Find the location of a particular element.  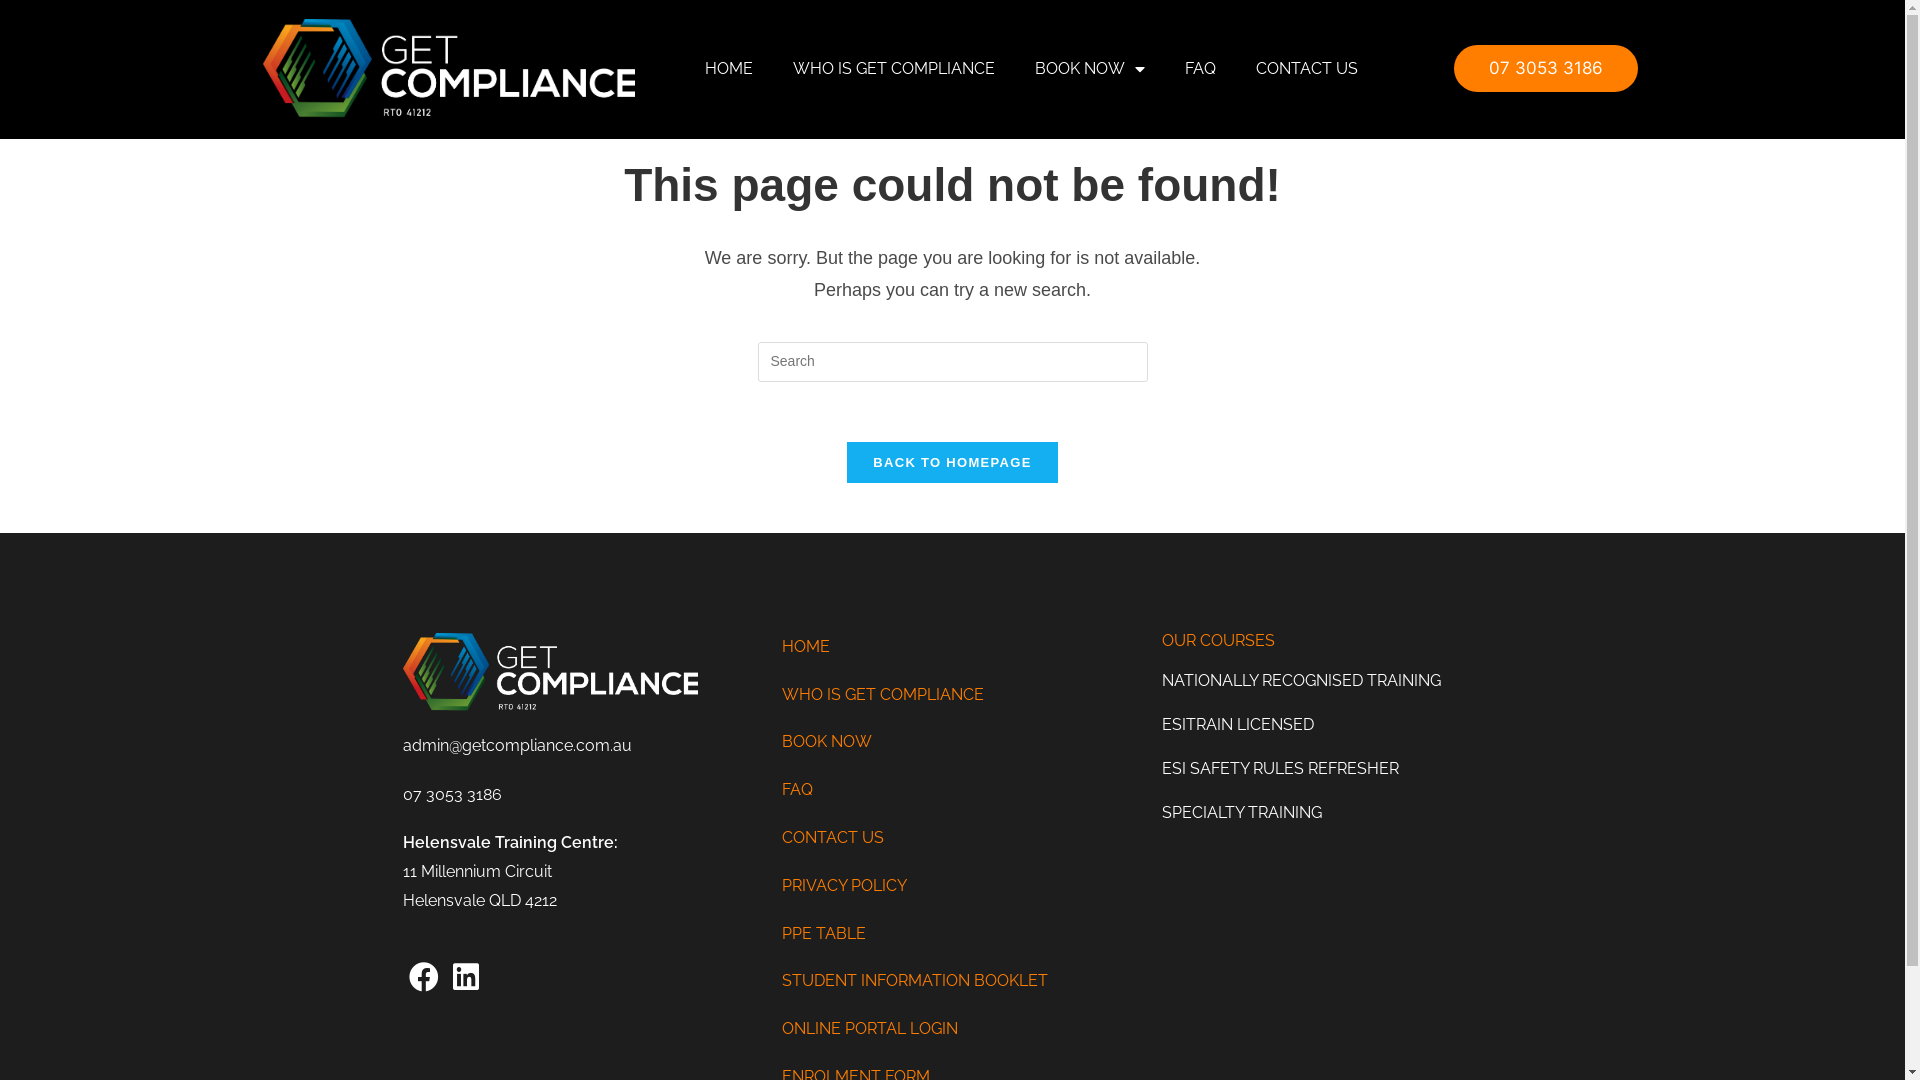

HOME is located at coordinates (952, 648).